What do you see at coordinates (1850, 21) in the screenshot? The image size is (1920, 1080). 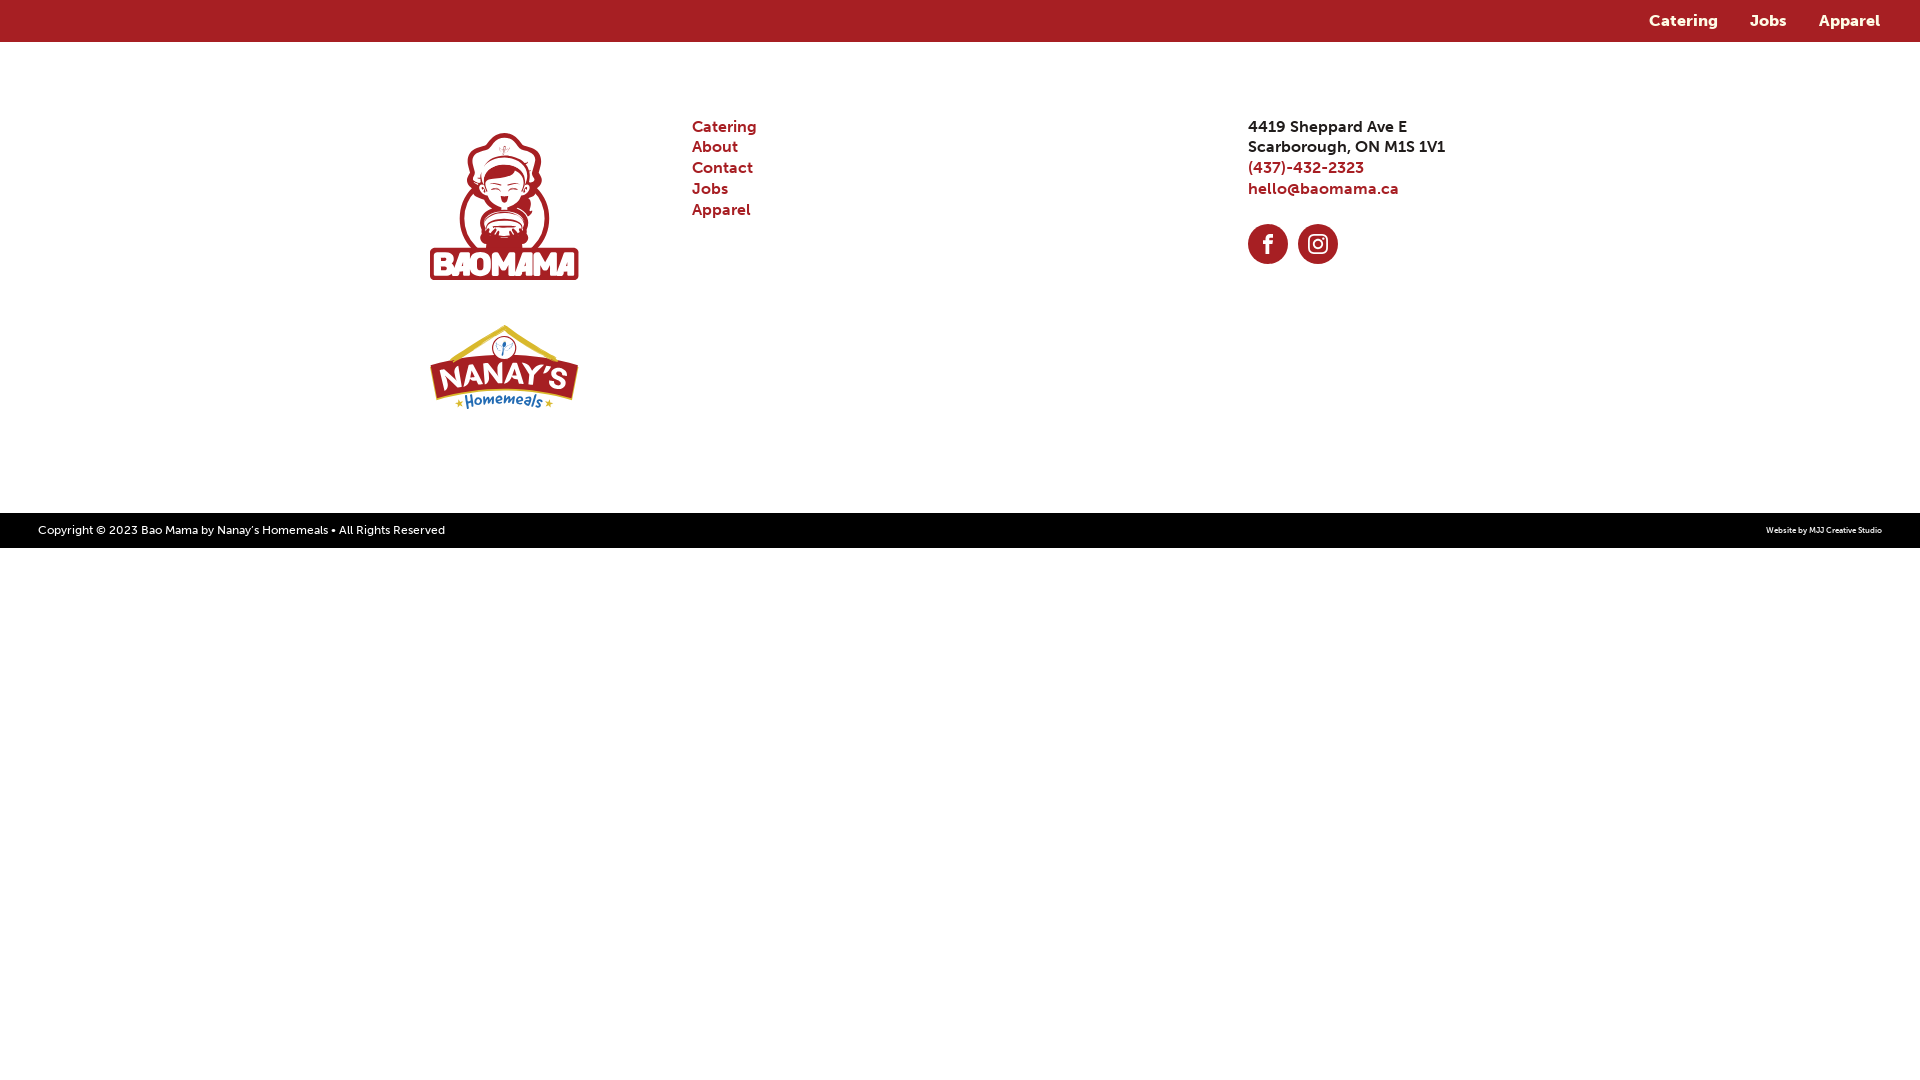 I see `Apparel` at bounding box center [1850, 21].